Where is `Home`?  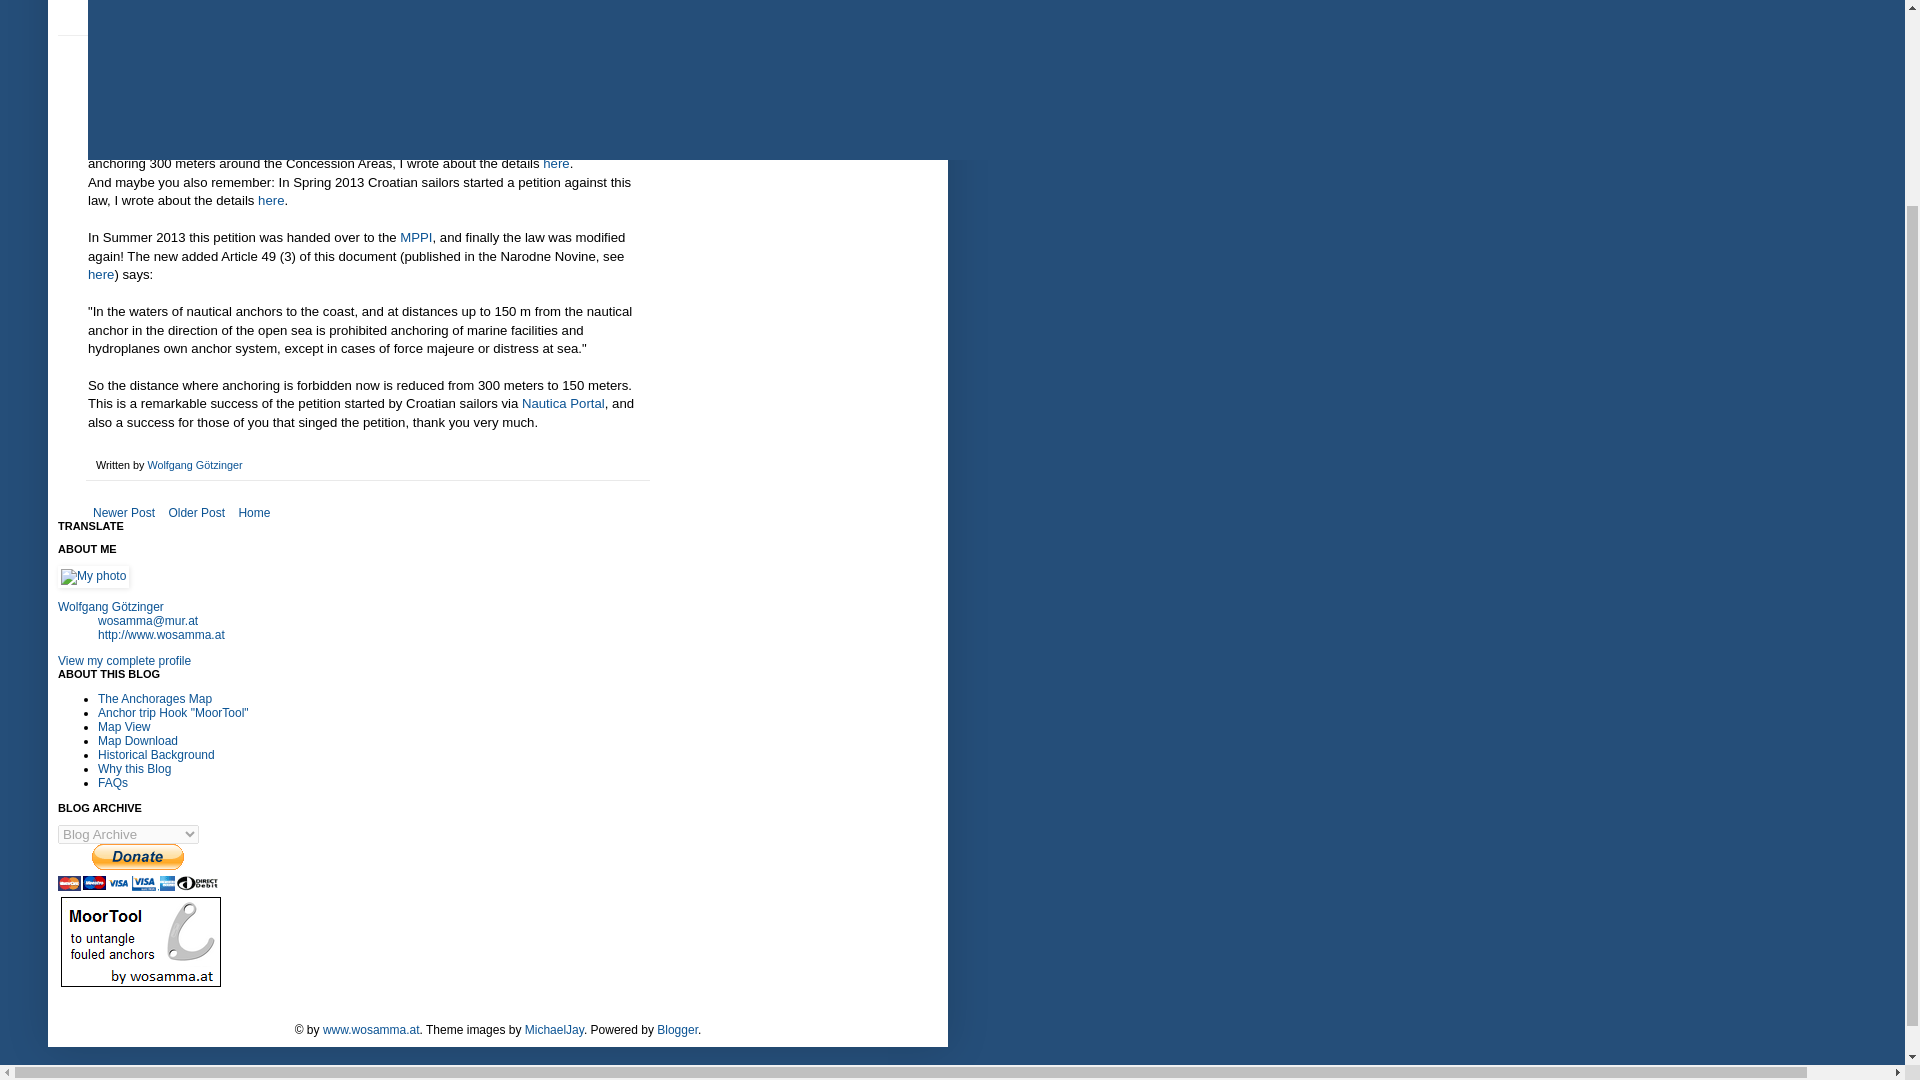 Home is located at coordinates (253, 512).